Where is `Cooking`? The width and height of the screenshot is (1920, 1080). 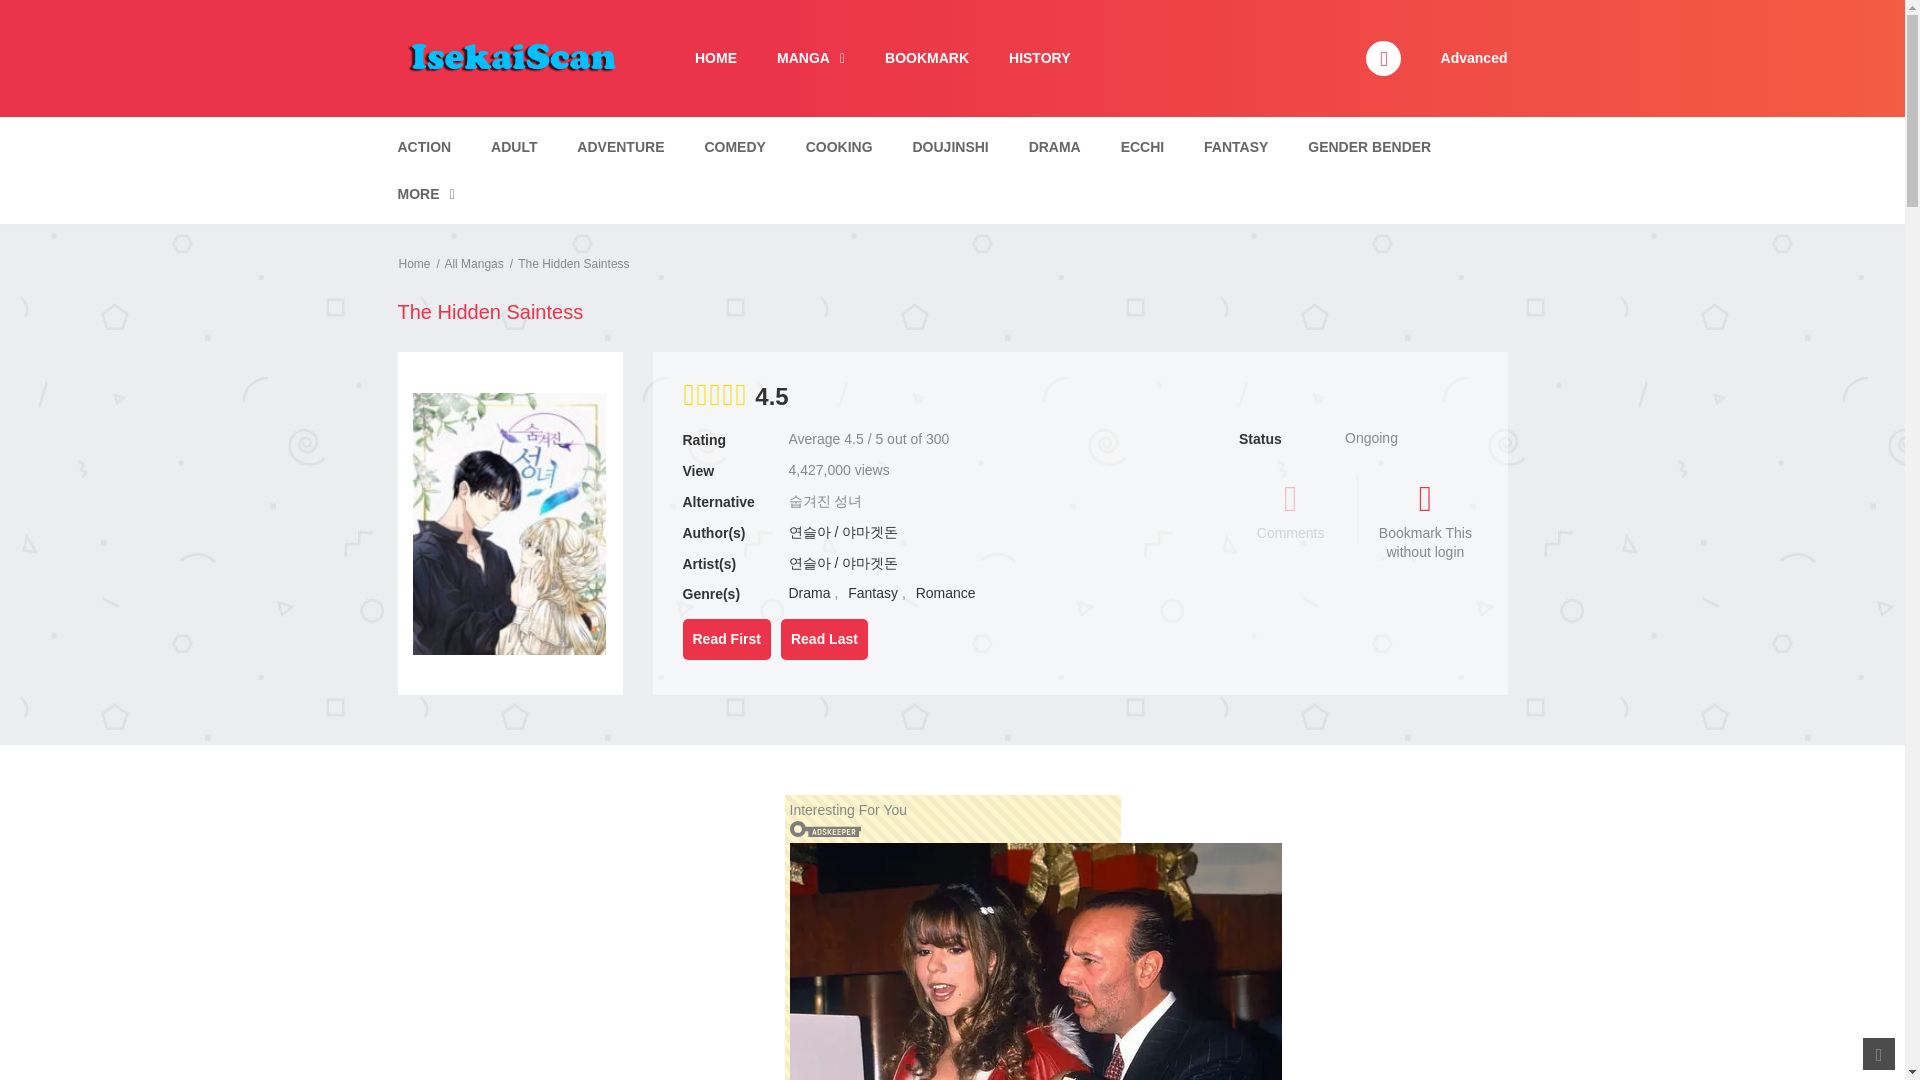
Cooking is located at coordinates (838, 147).